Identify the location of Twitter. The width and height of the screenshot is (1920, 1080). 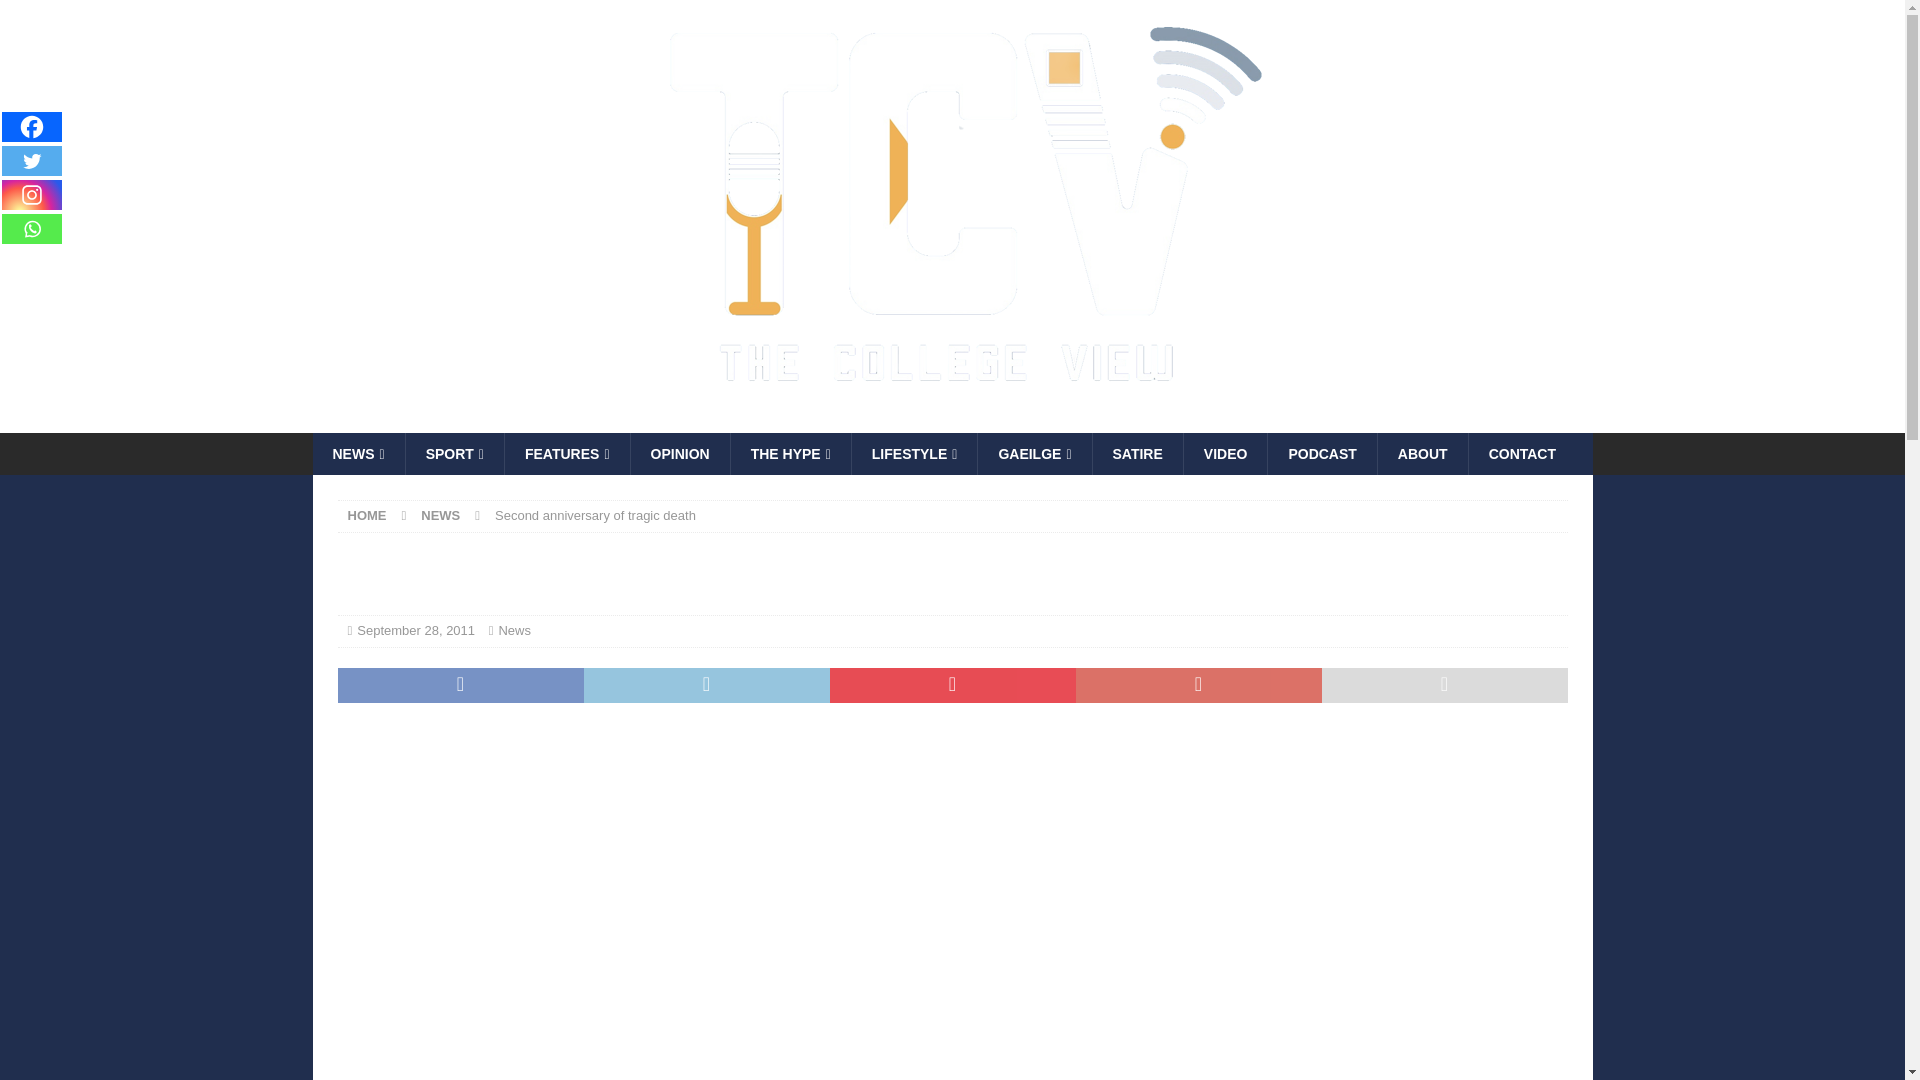
(31, 160).